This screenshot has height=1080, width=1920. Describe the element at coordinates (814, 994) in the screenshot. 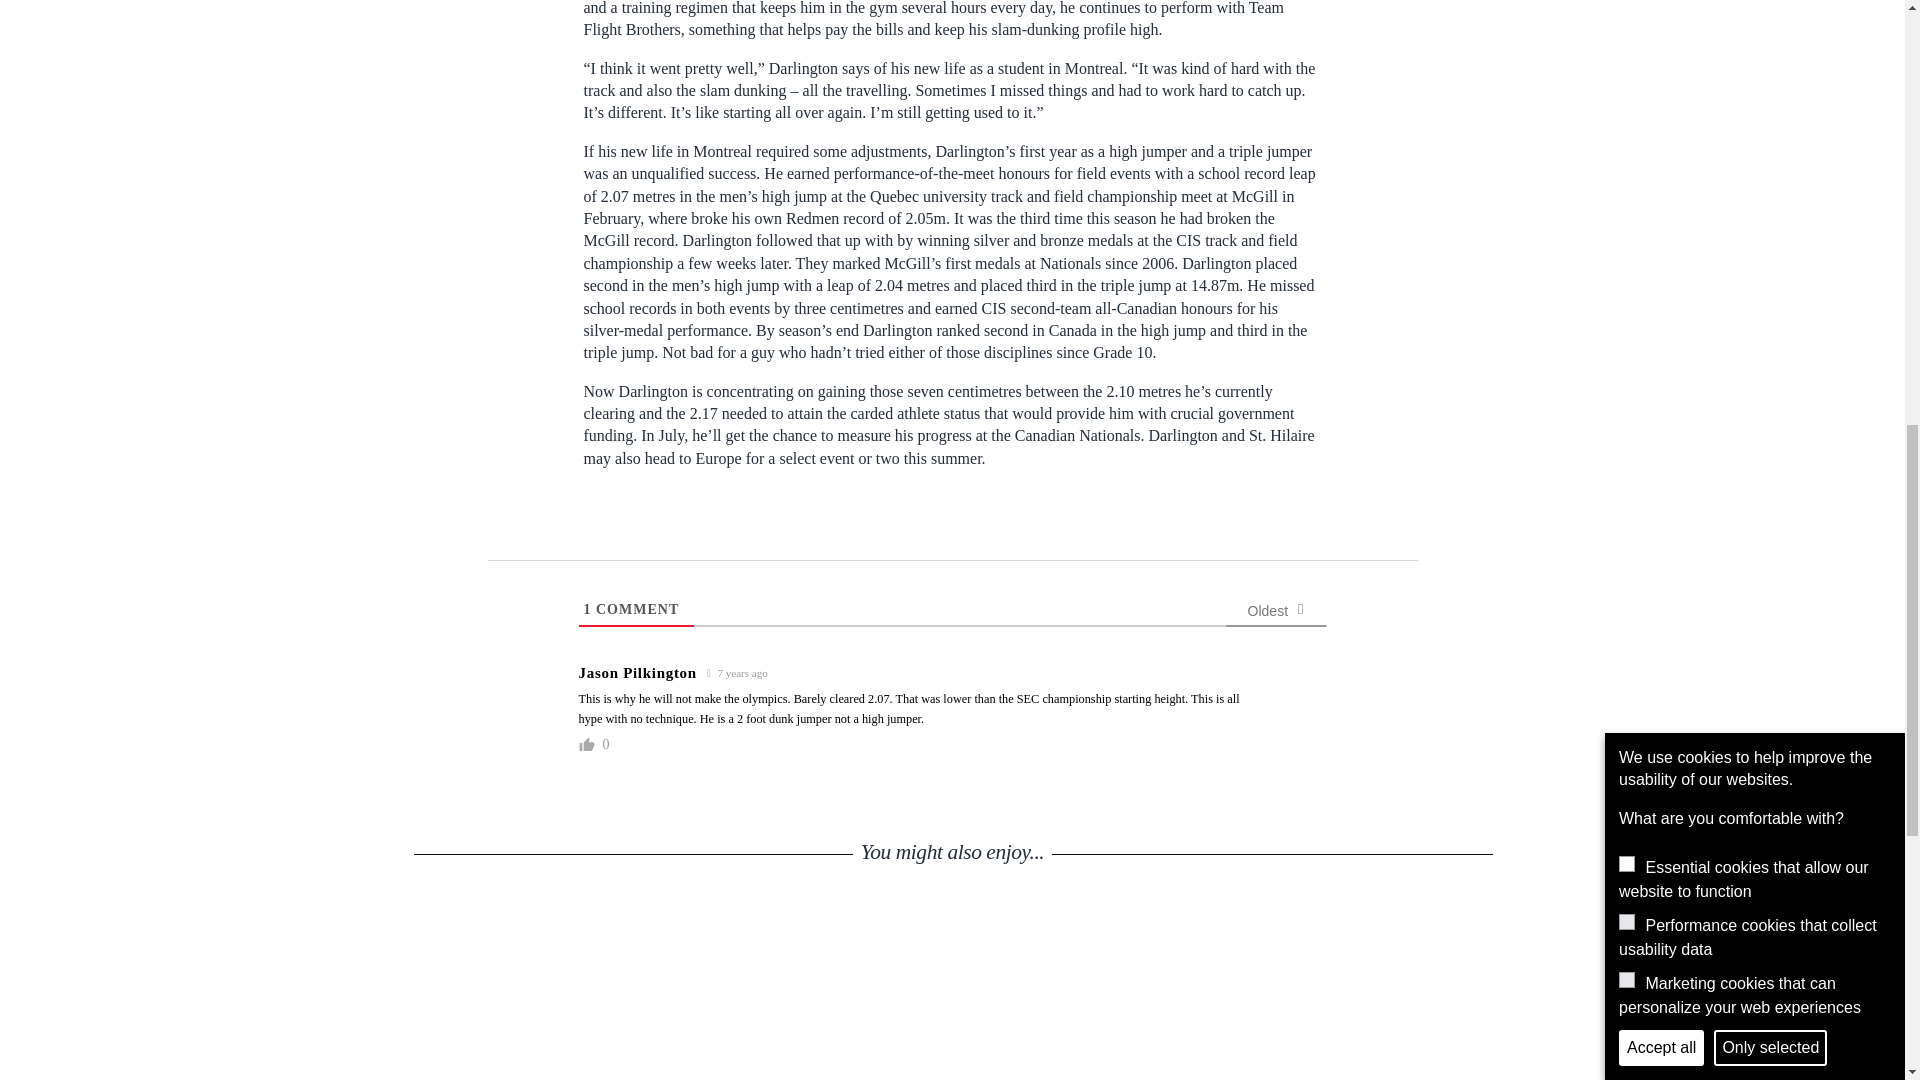

I see `Isaiah Cree: Born to play lacrosse` at that location.